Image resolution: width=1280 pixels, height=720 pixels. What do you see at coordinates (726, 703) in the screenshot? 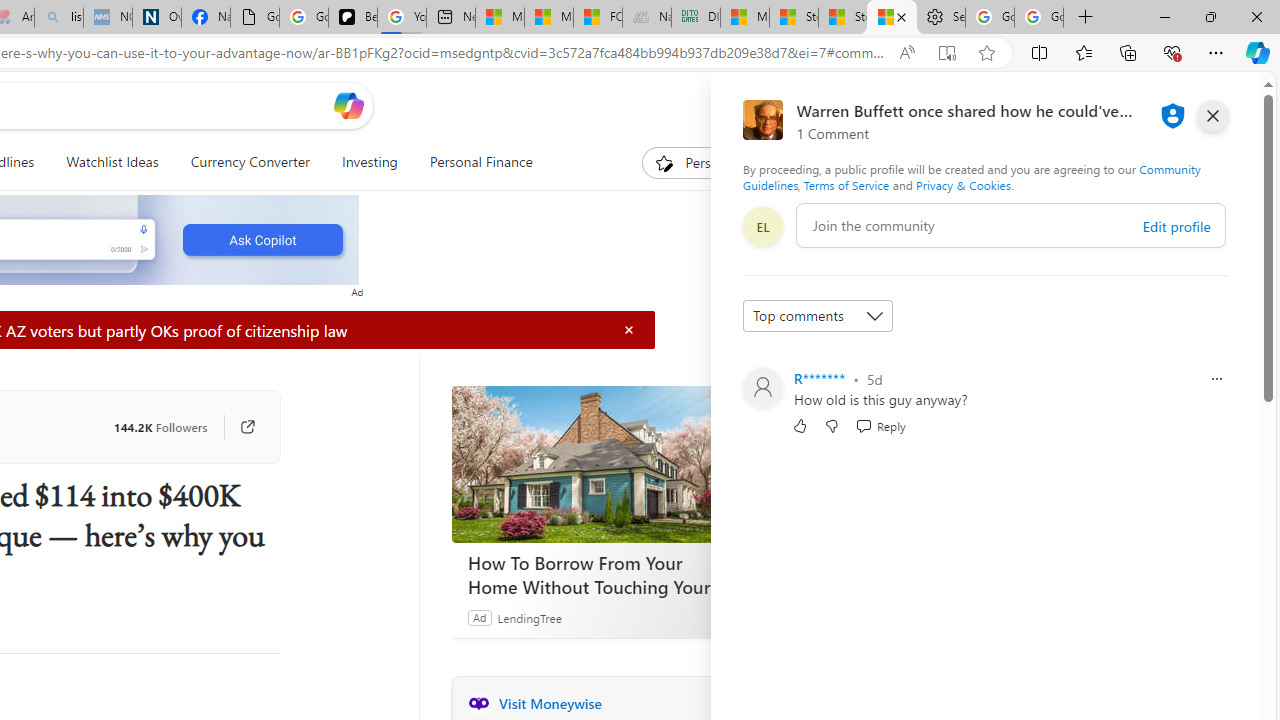
I see `Visit Moneywise website` at bounding box center [726, 703].